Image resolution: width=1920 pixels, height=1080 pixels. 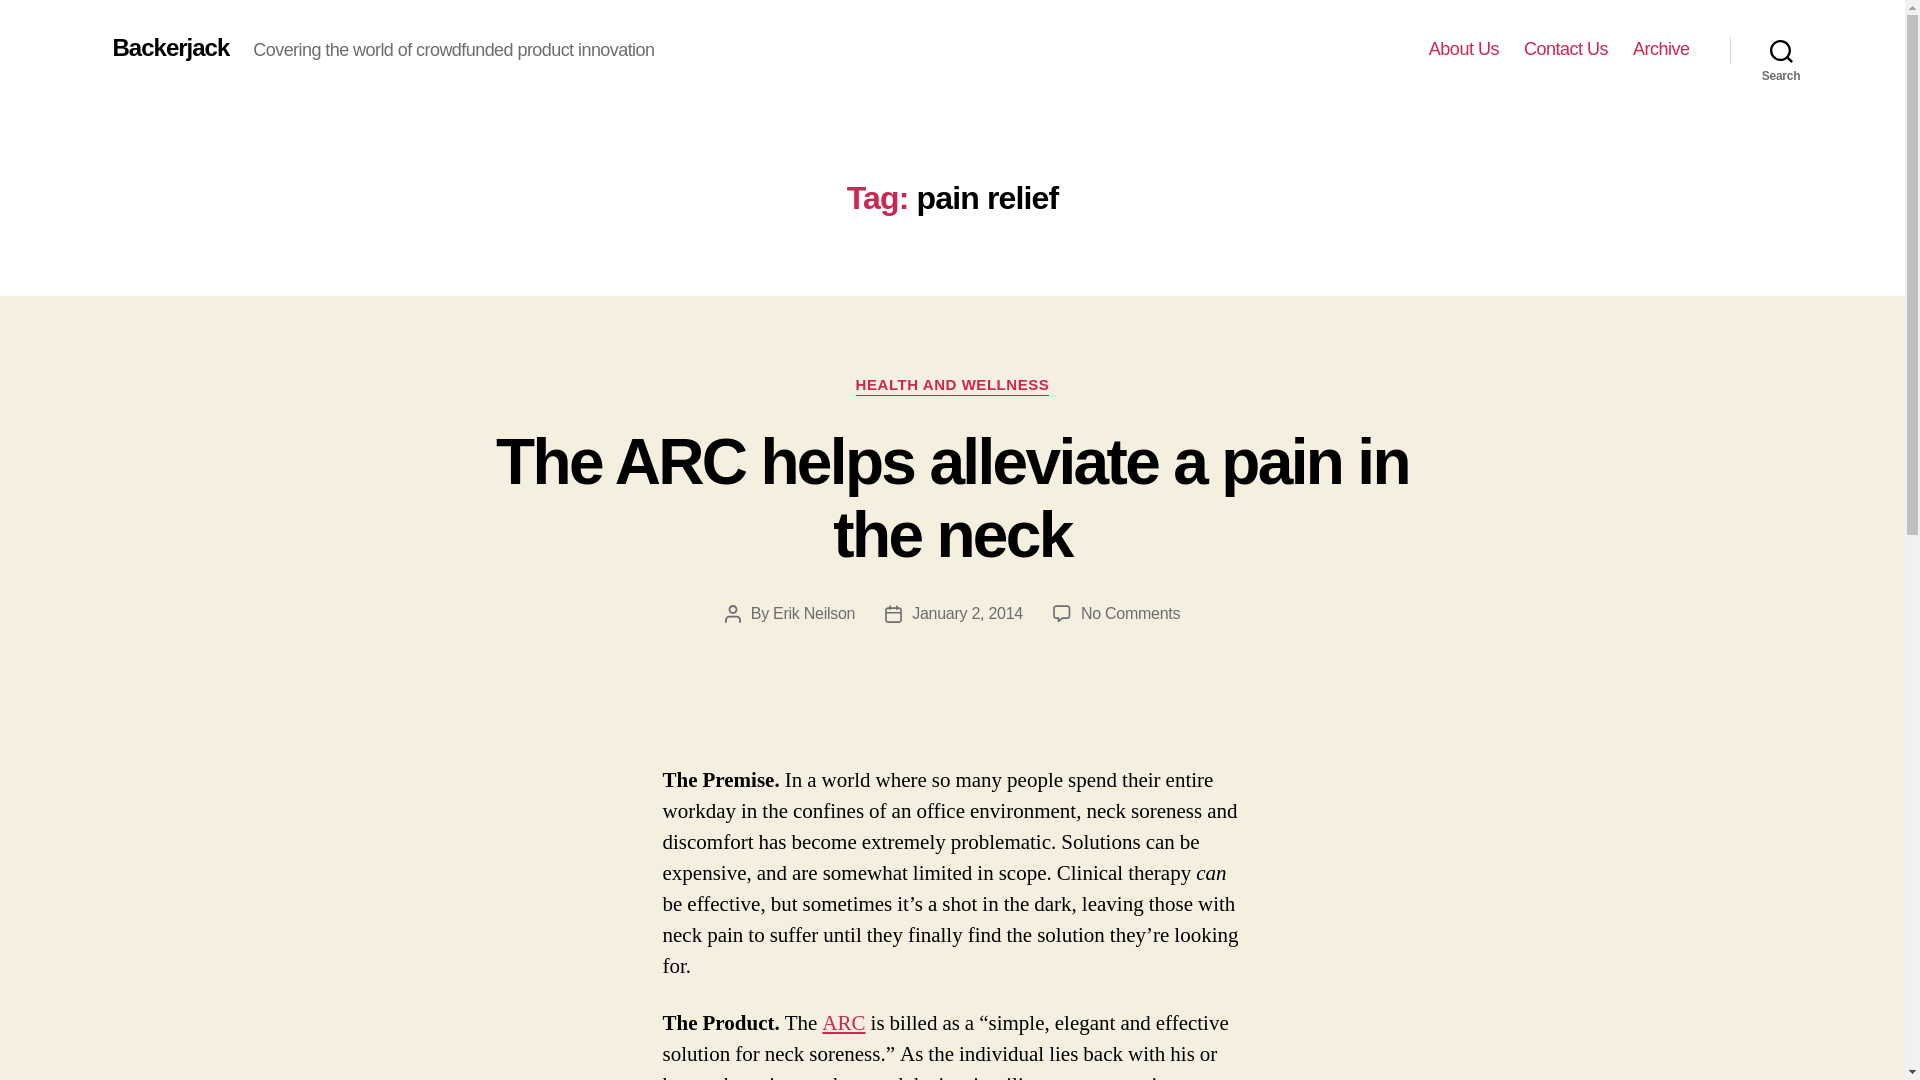 What do you see at coordinates (814, 613) in the screenshot?
I see `Erik Neilson` at bounding box center [814, 613].